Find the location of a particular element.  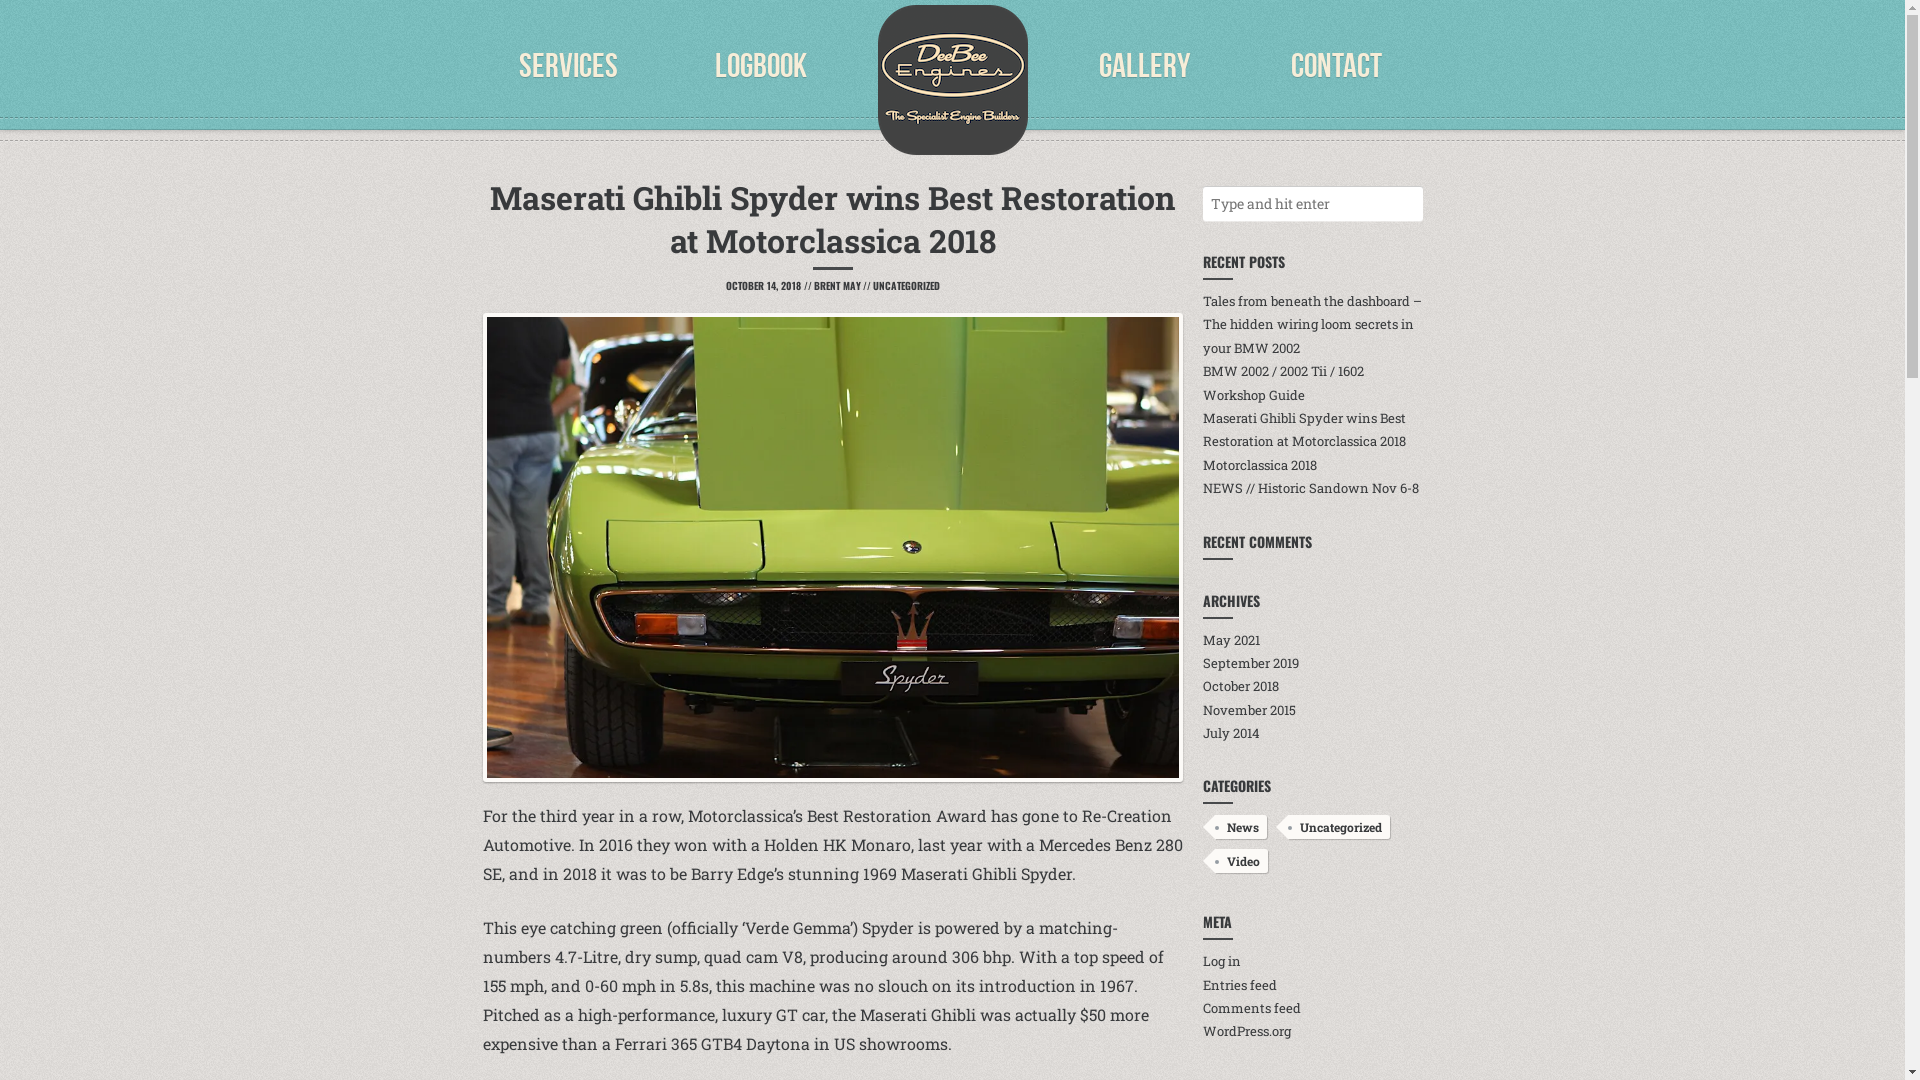

September 2019 is located at coordinates (1250, 663).